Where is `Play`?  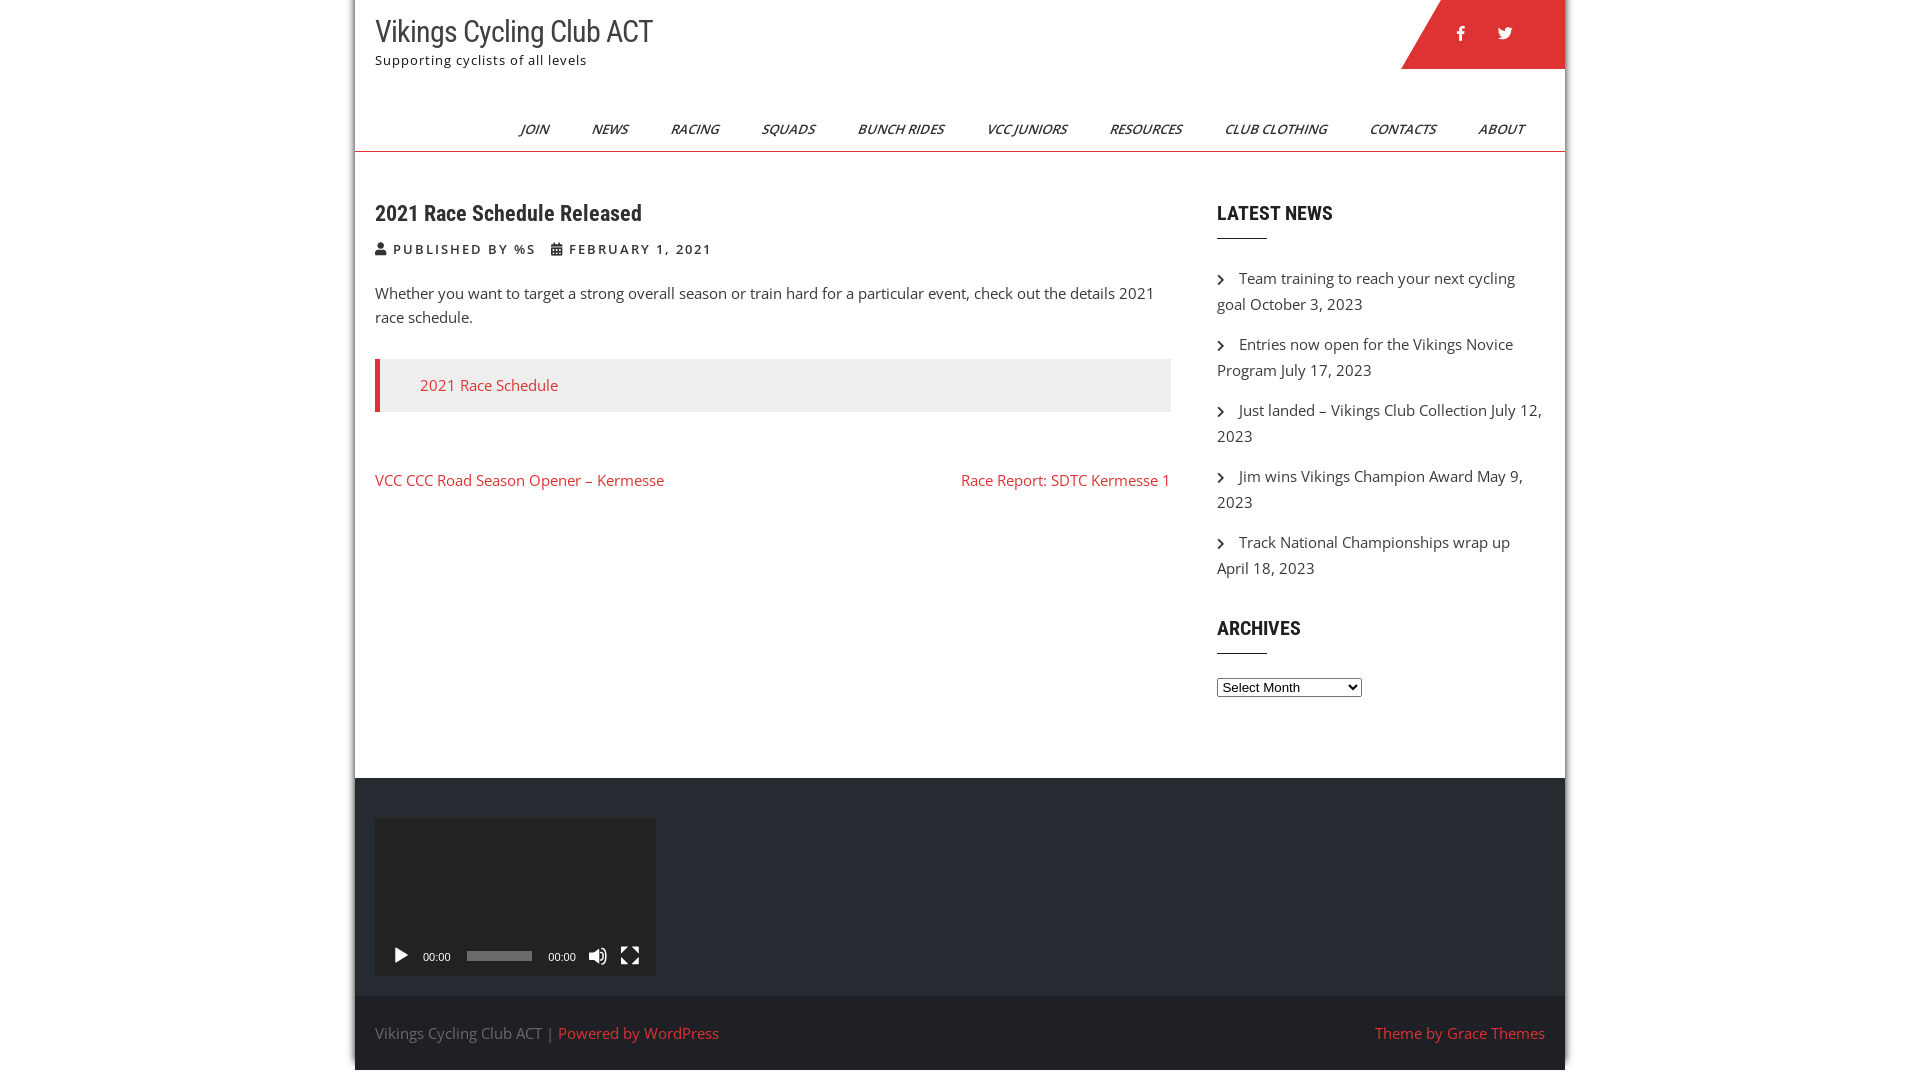 Play is located at coordinates (401, 956).